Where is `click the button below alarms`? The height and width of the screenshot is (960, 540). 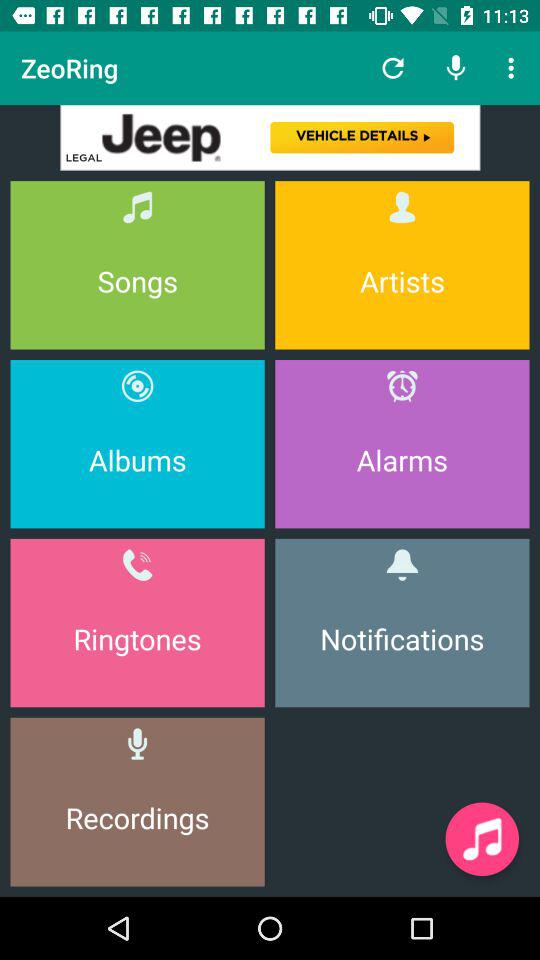
click the button below alarms is located at coordinates (402, 622).